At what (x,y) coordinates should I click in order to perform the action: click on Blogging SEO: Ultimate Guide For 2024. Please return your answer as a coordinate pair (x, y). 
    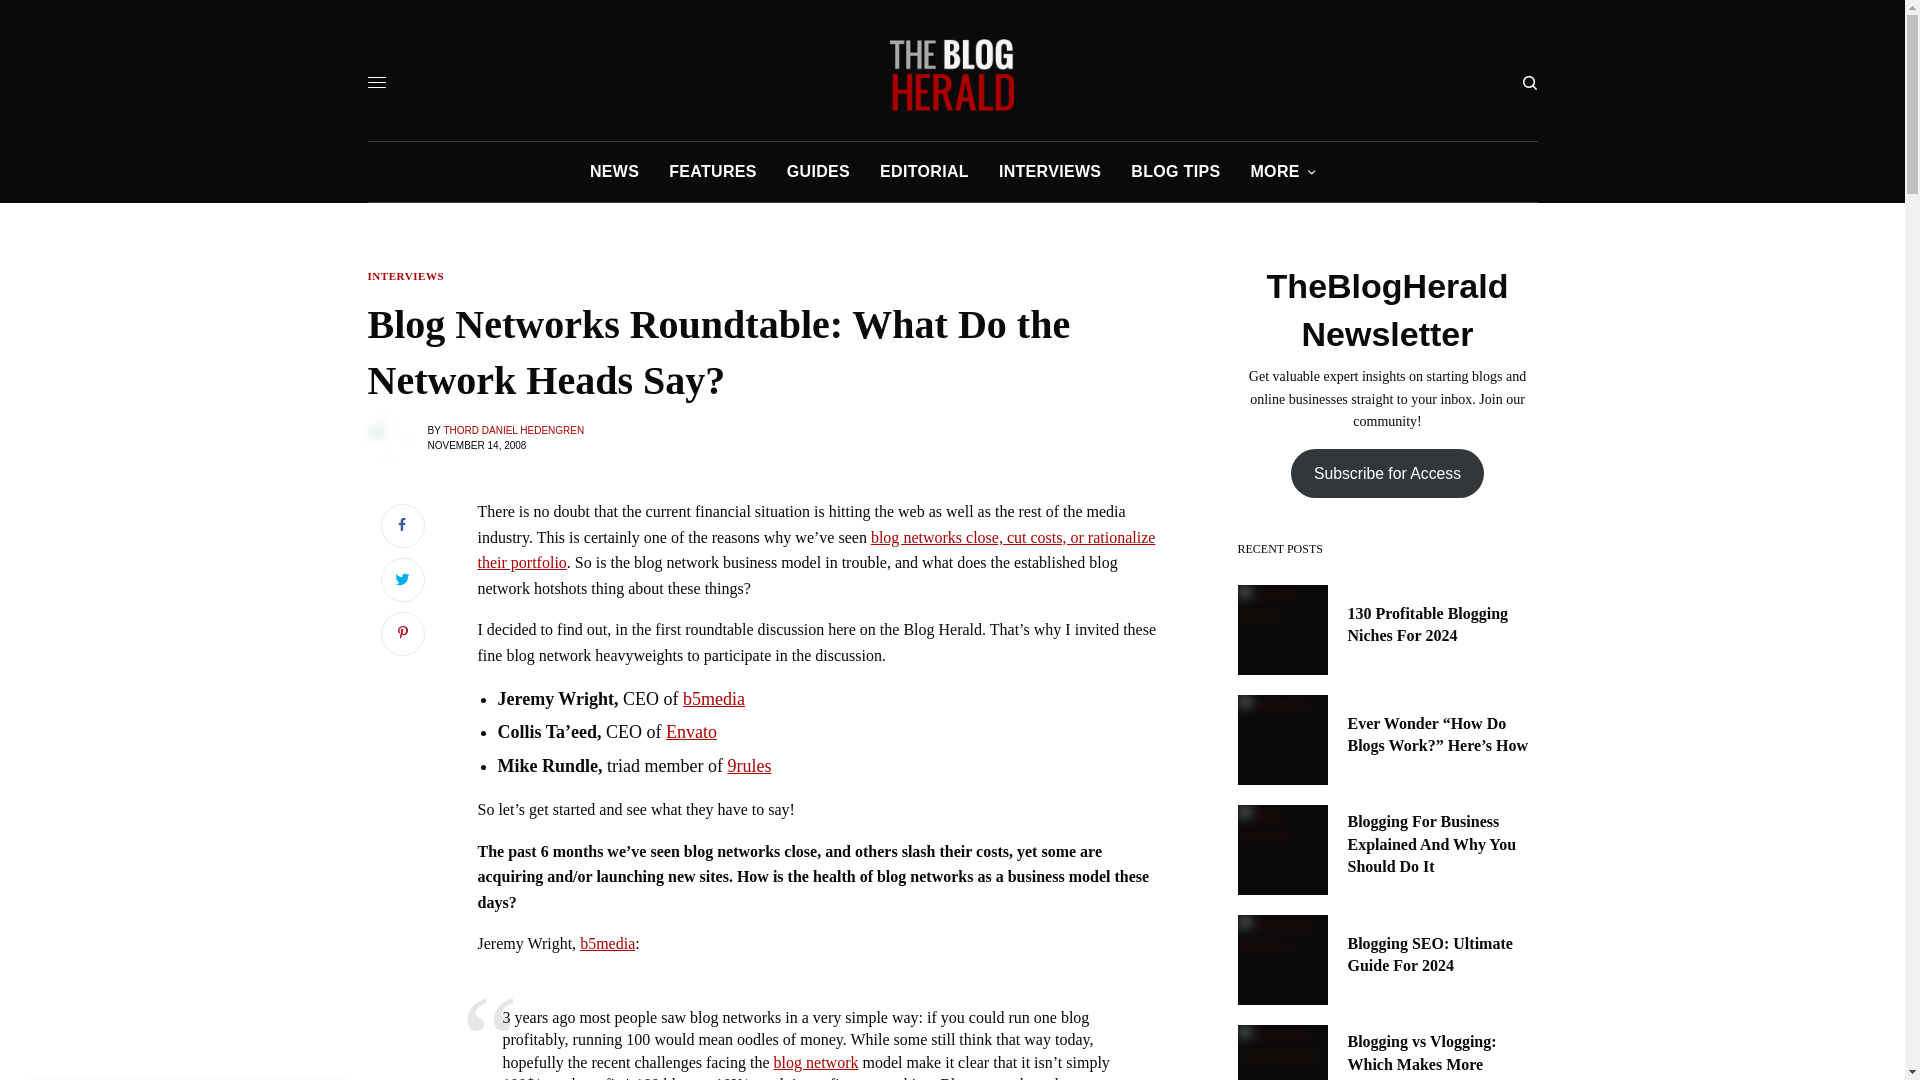
    Looking at the image, I should click on (1442, 956).